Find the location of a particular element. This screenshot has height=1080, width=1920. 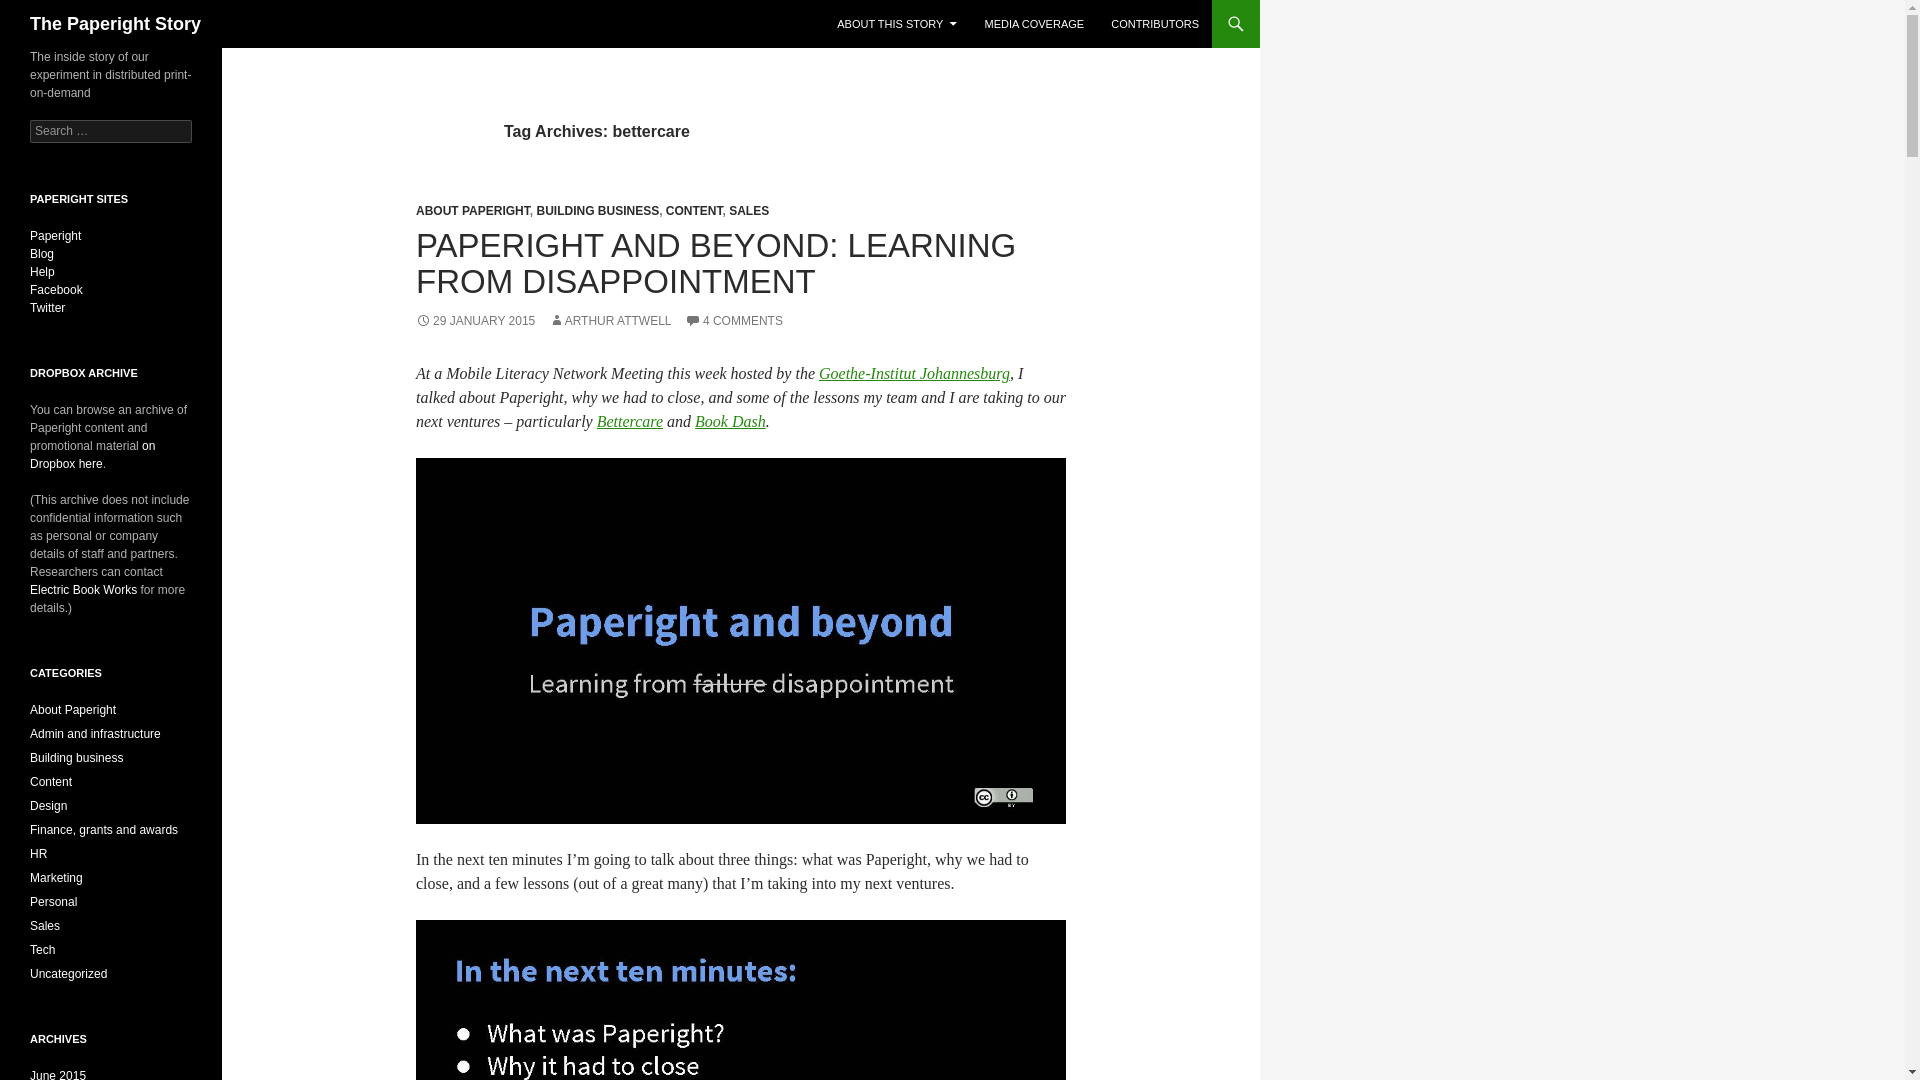

Goethe-Institut Johannesburg is located at coordinates (914, 374).